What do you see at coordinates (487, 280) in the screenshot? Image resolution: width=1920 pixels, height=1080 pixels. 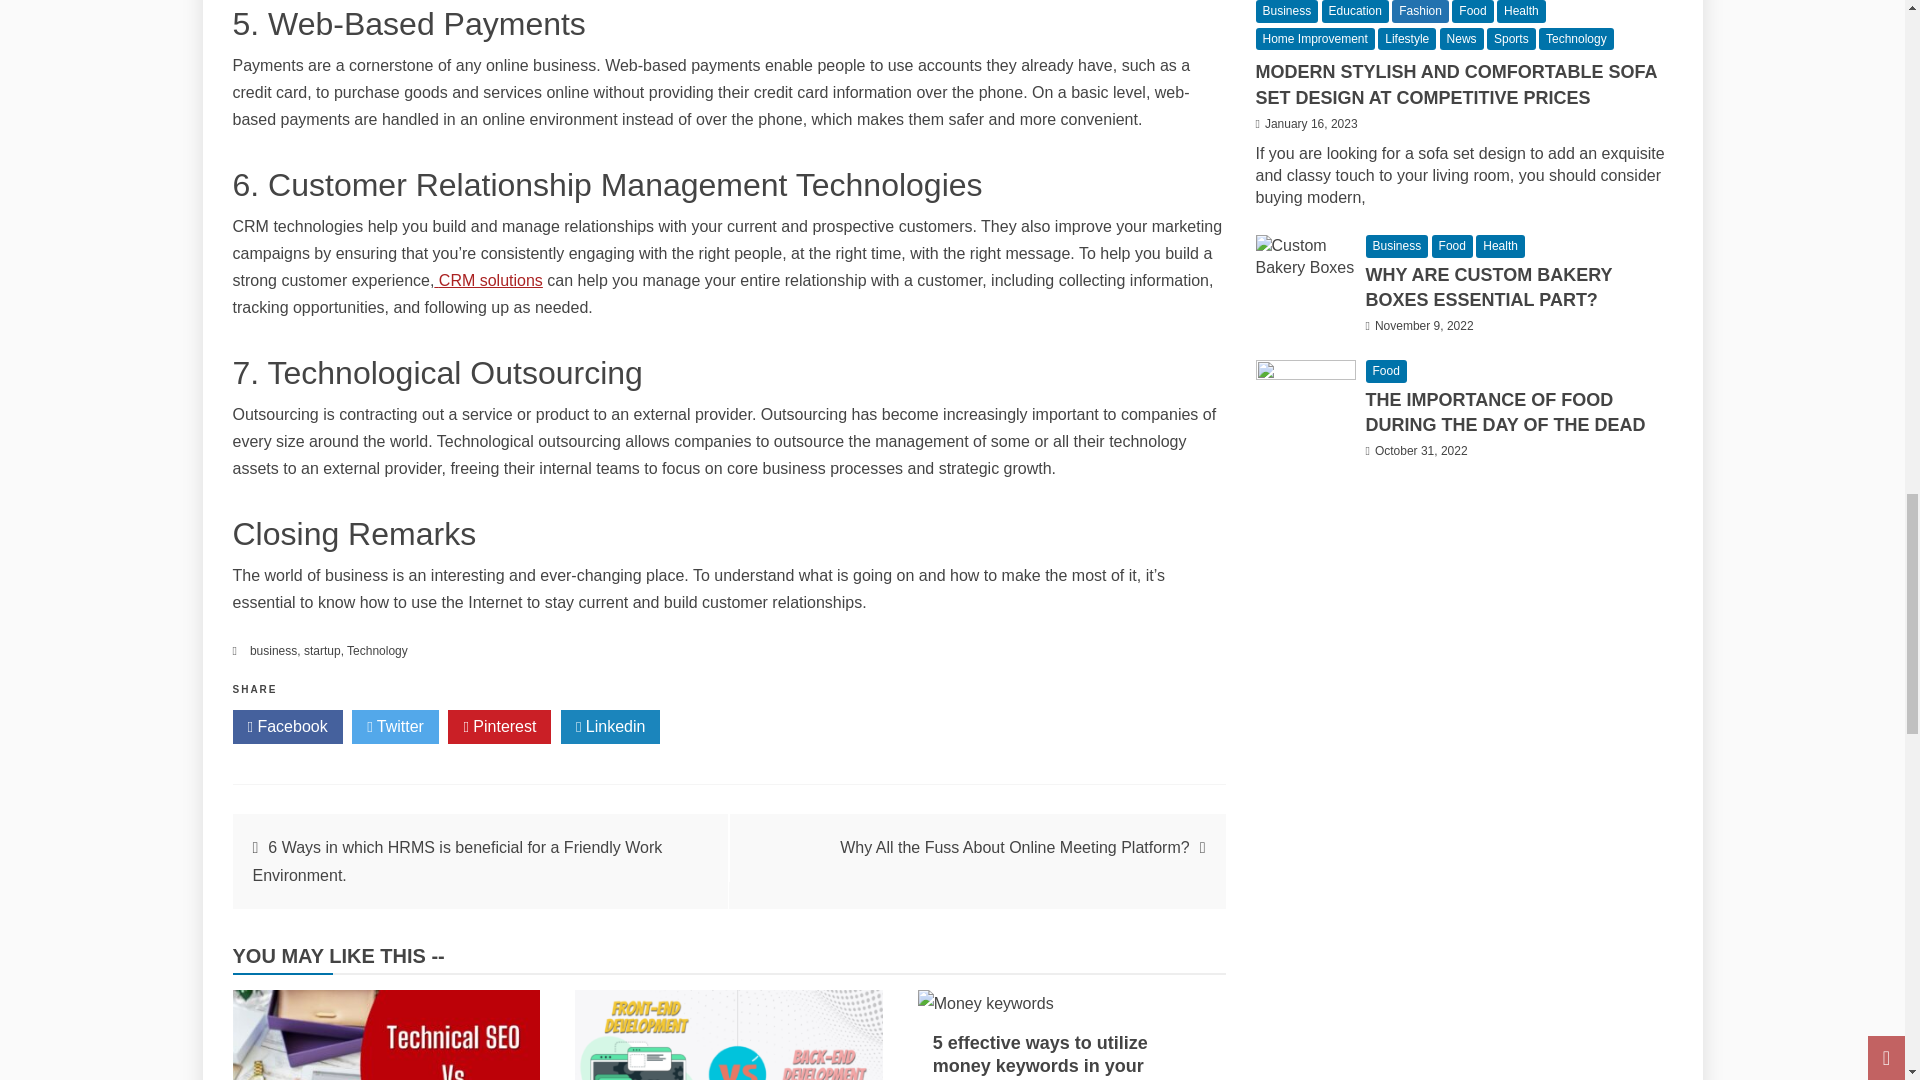 I see `CRM solutions` at bounding box center [487, 280].